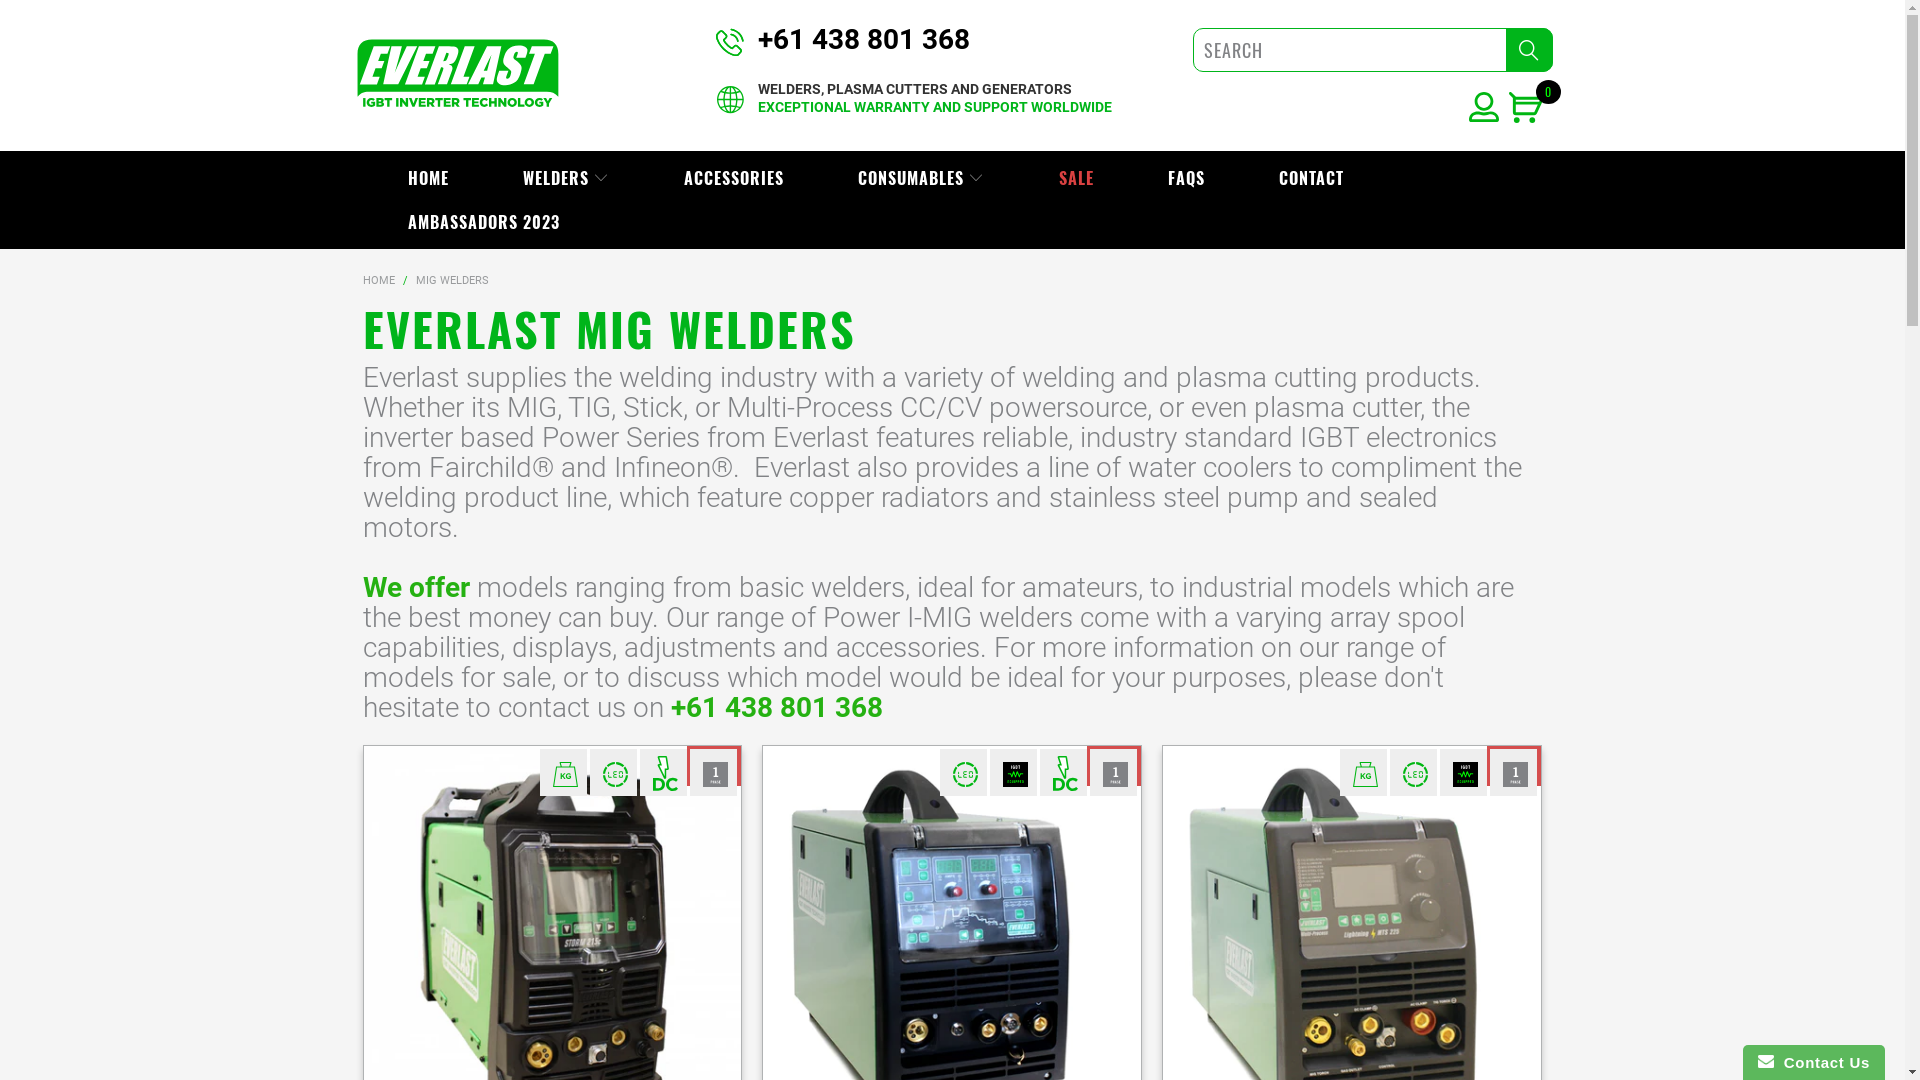 This screenshot has width=1920, height=1080. I want to click on Lightweight, so click(1365, 774).